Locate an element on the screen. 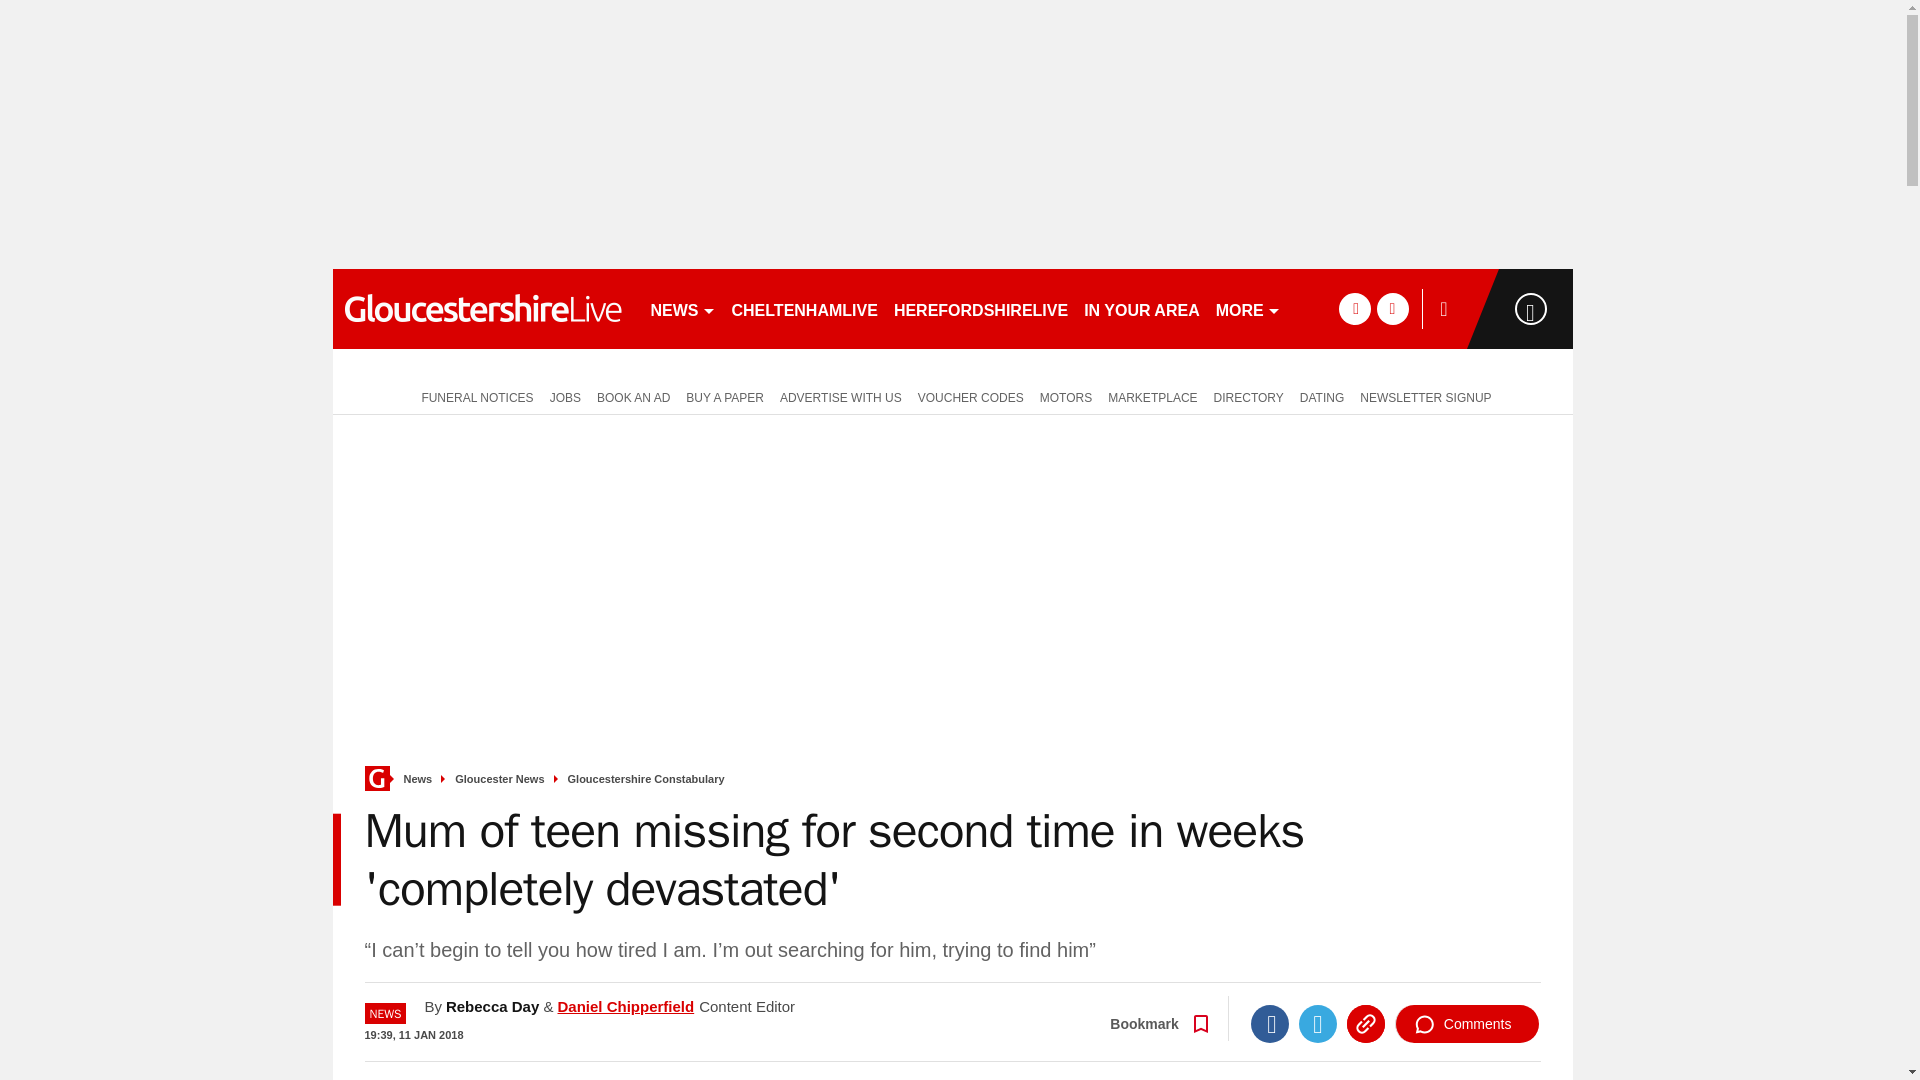 The width and height of the screenshot is (1920, 1080). gloucestershirelive is located at coordinates (482, 308).